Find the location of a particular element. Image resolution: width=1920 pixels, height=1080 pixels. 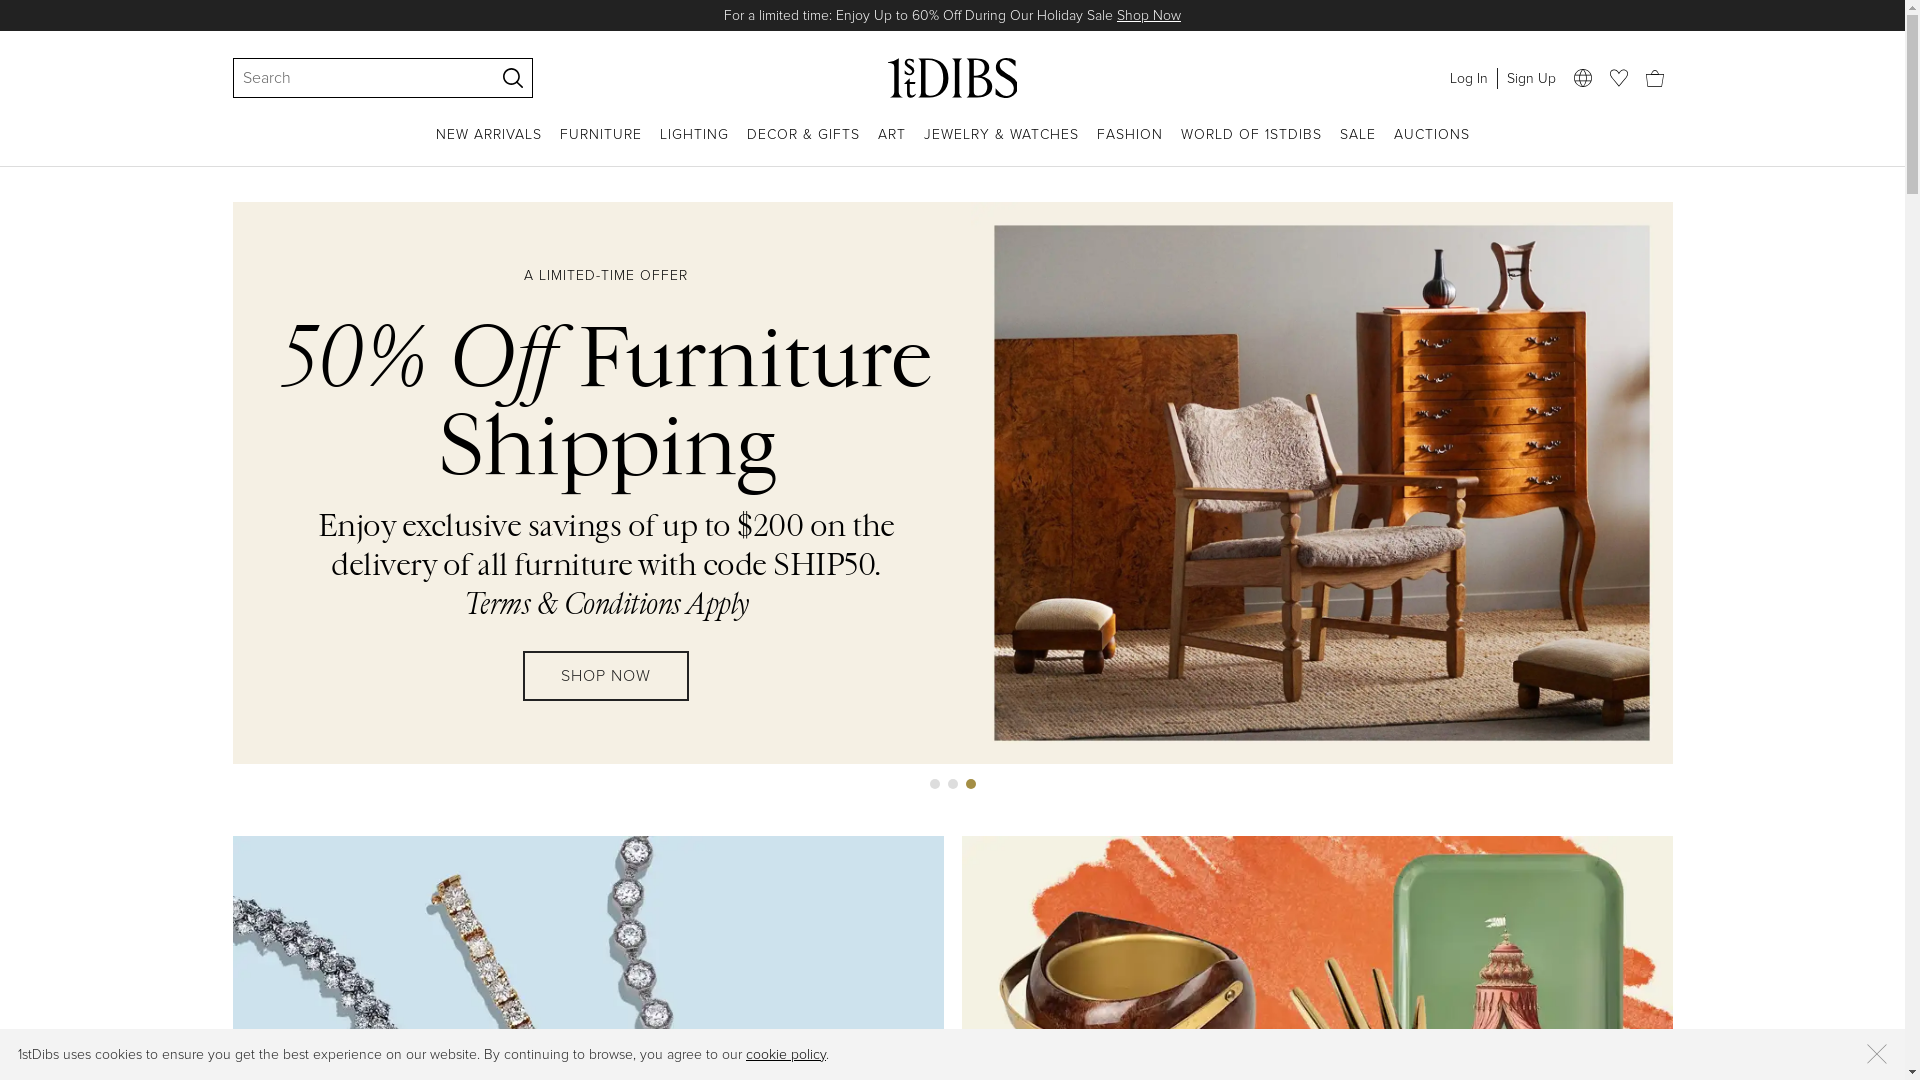

Search is located at coordinates (354, 78).